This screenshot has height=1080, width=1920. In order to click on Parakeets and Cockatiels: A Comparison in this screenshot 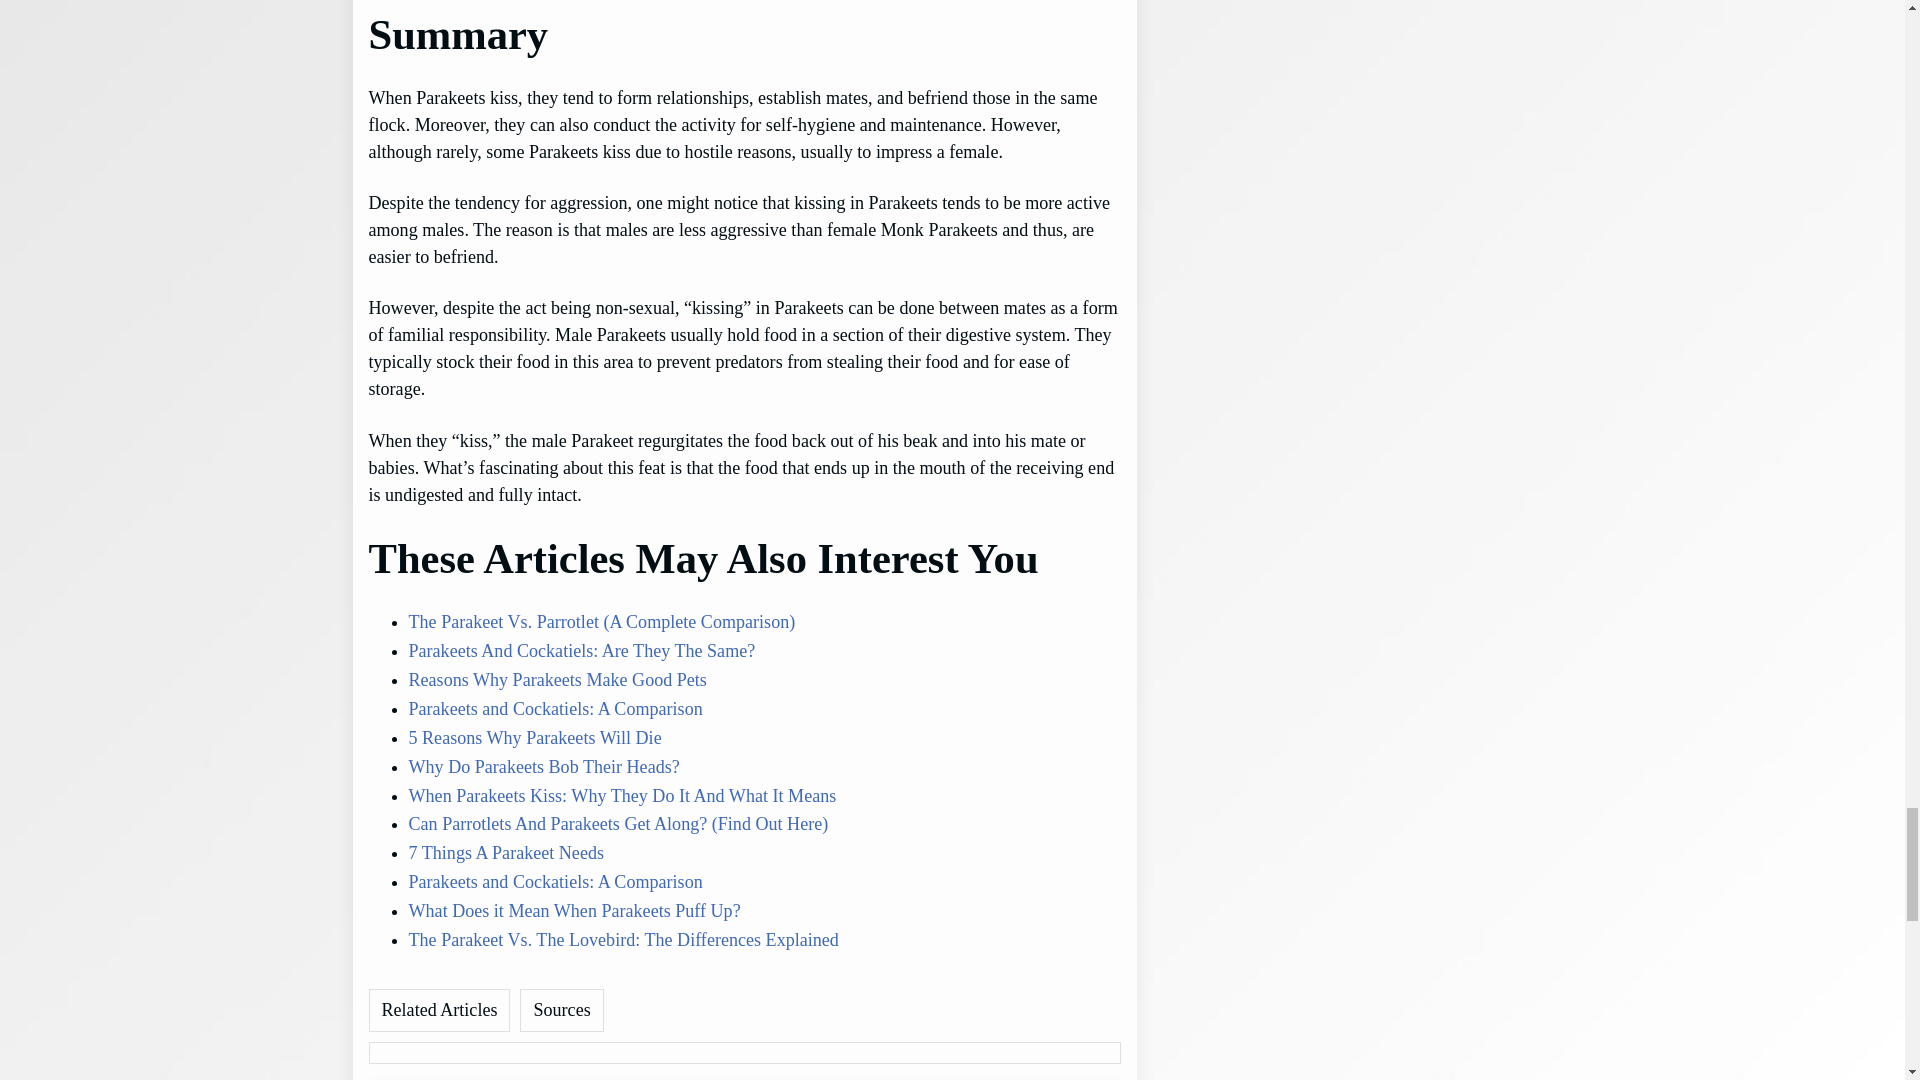, I will do `click(554, 708)`.